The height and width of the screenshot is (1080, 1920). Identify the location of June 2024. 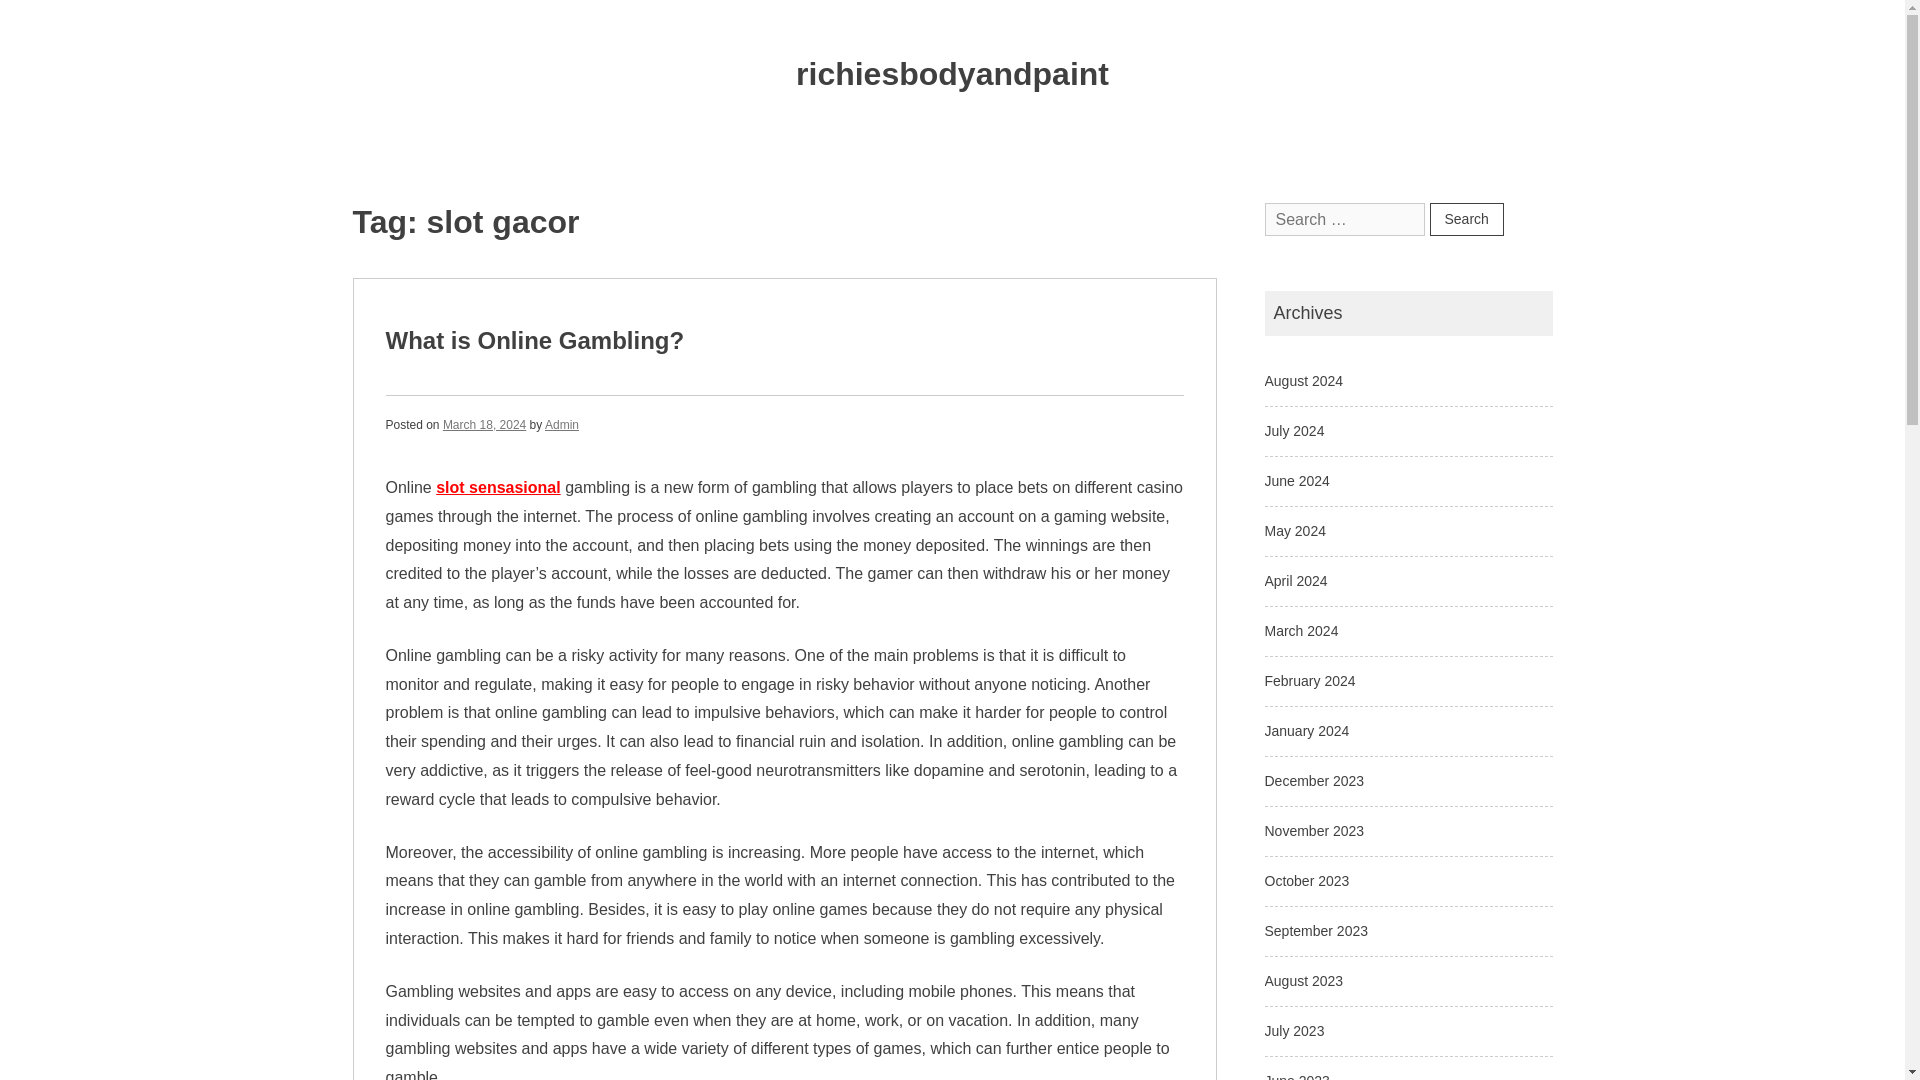
(1296, 481).